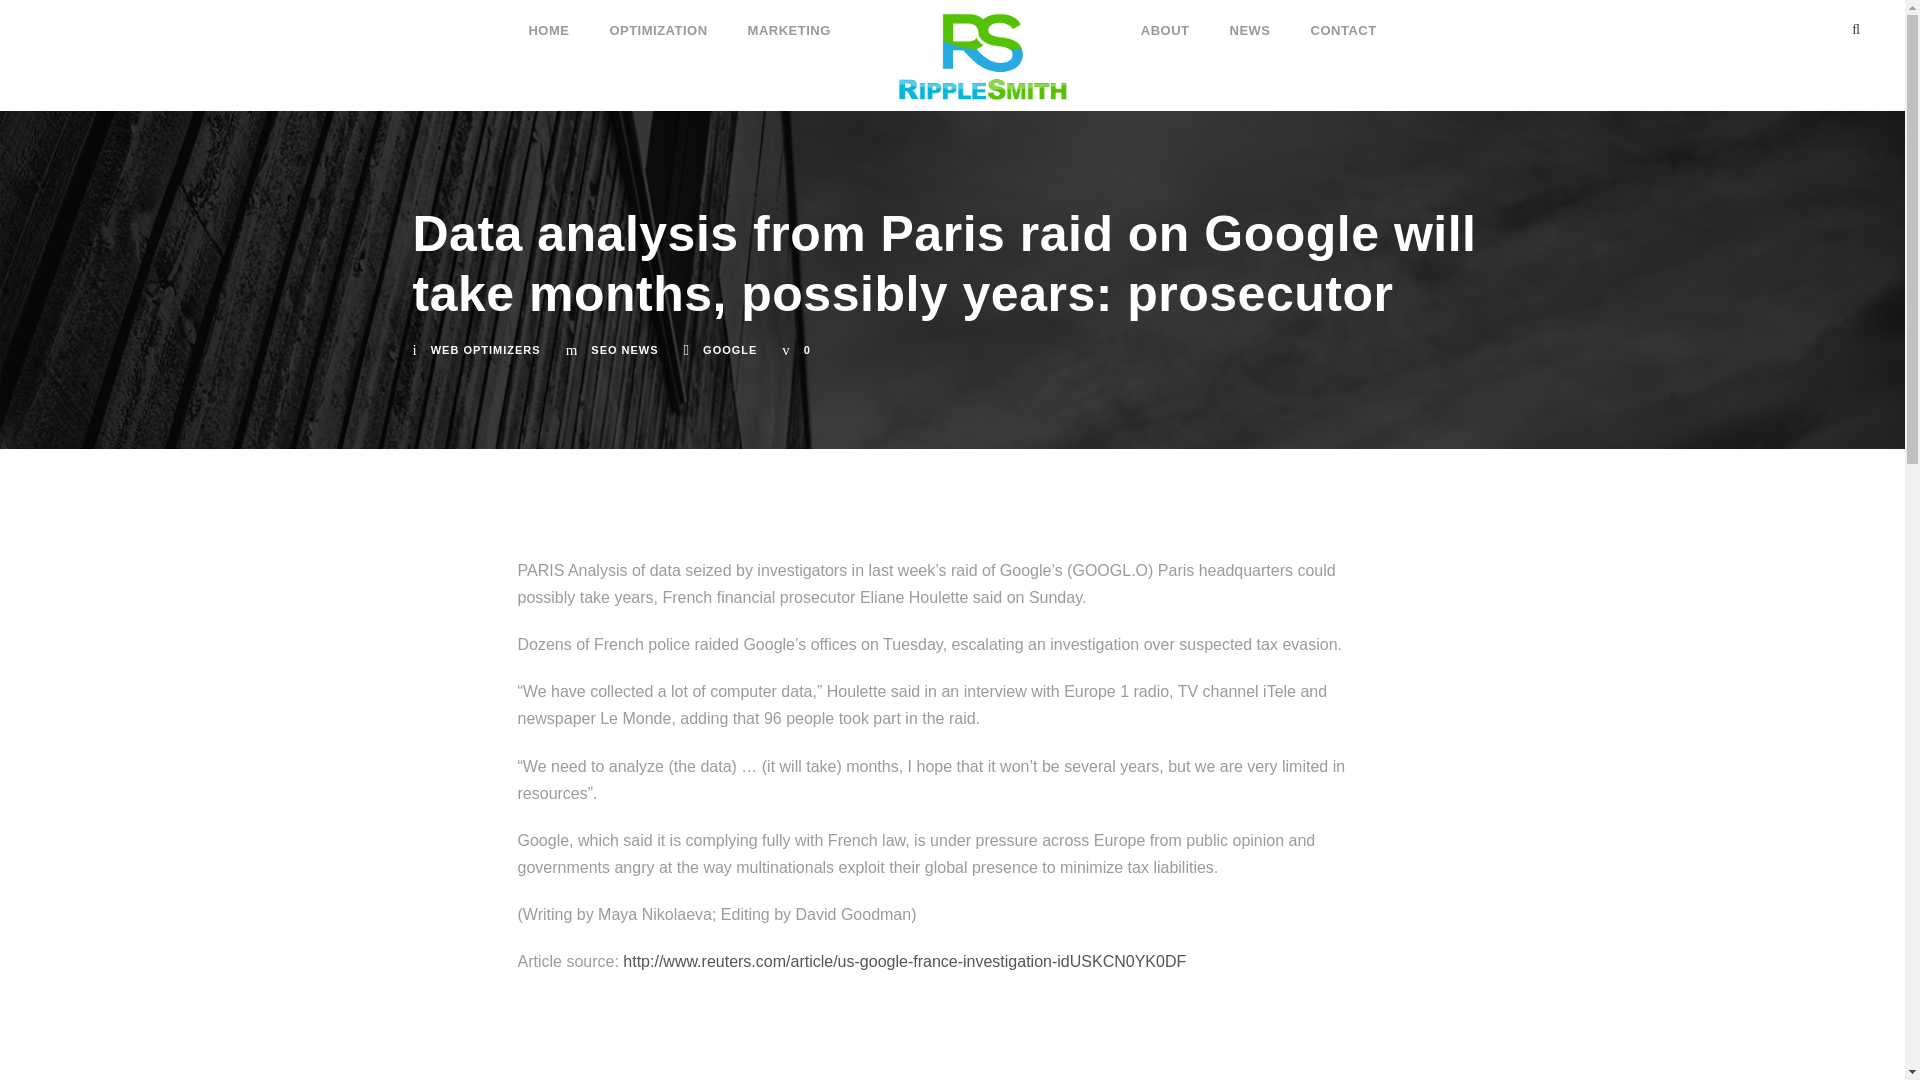 The width and height of the screenshot is (1920, 1080). What do you see at coordinates (1344, 21) in the screenshot?
I see `CONTACT` at bounding box center [1344, 21].